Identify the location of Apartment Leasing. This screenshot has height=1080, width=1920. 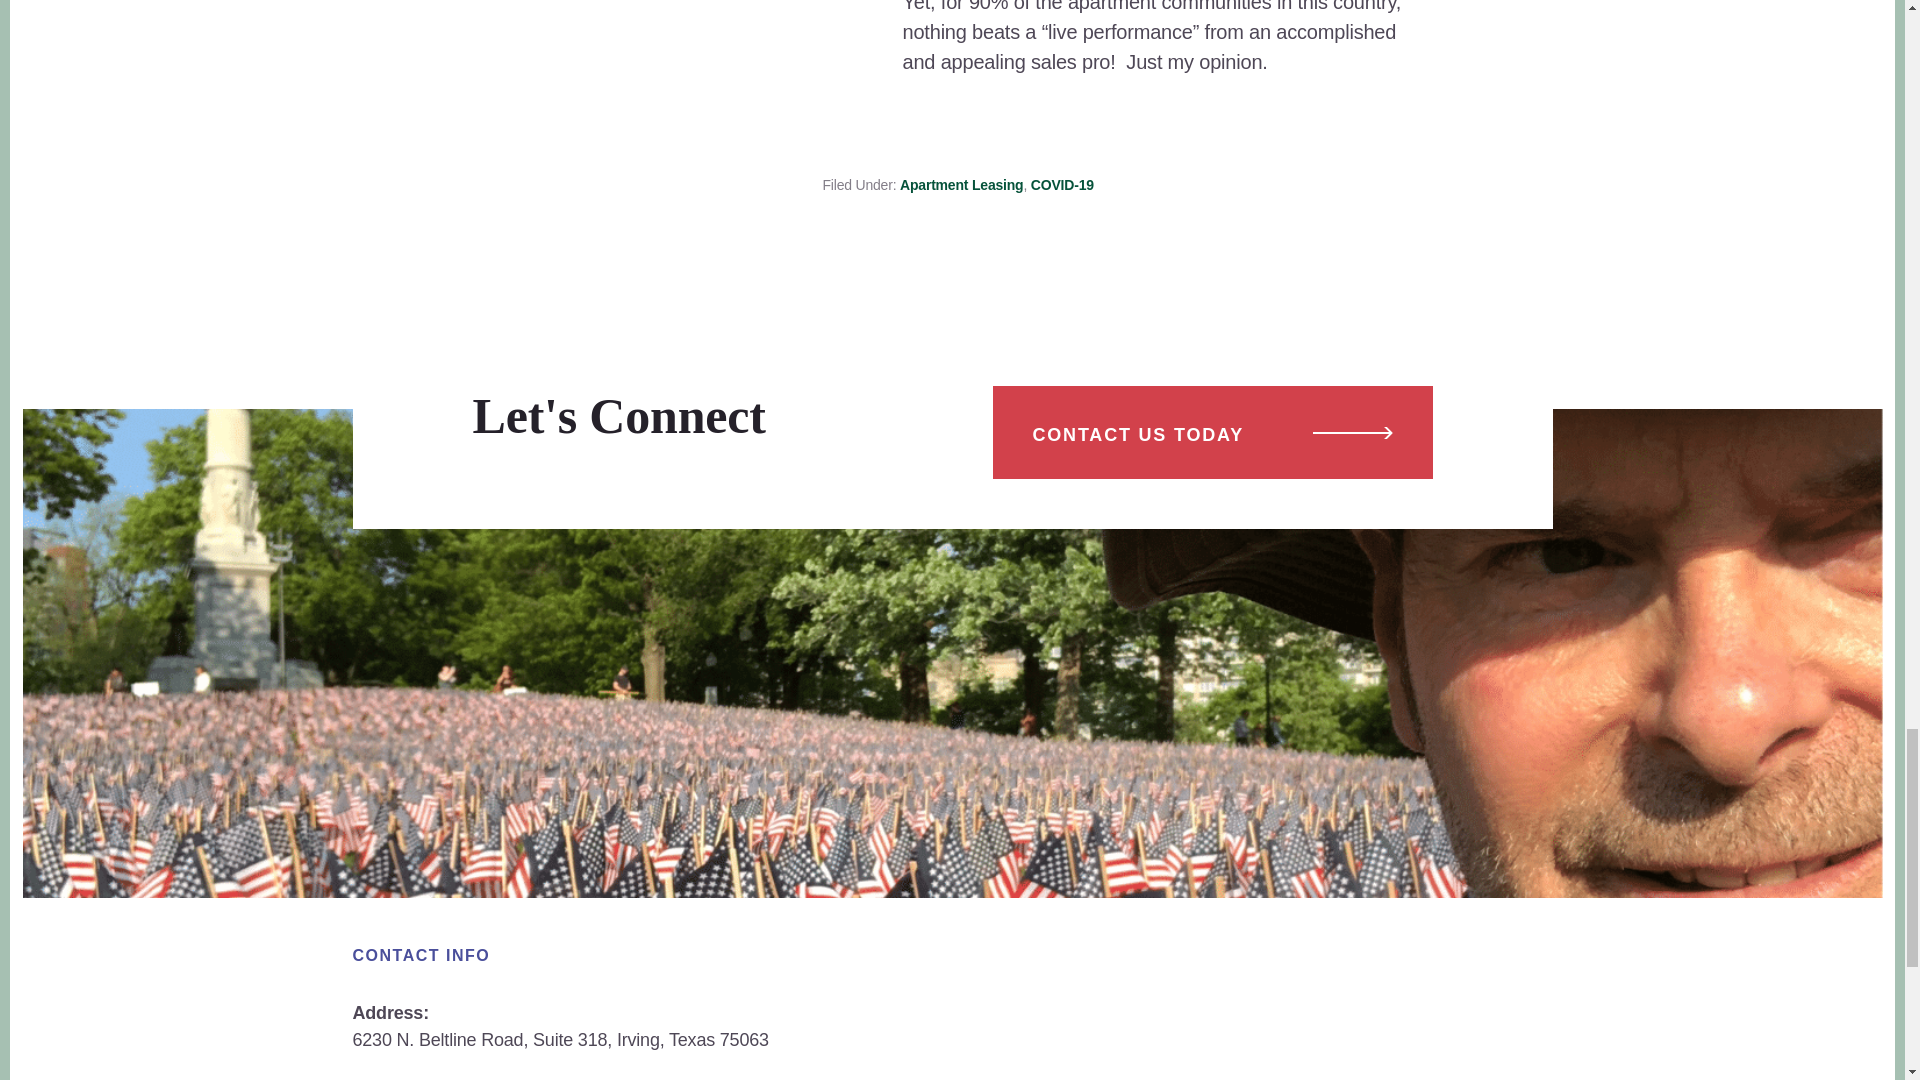
(962, 185).